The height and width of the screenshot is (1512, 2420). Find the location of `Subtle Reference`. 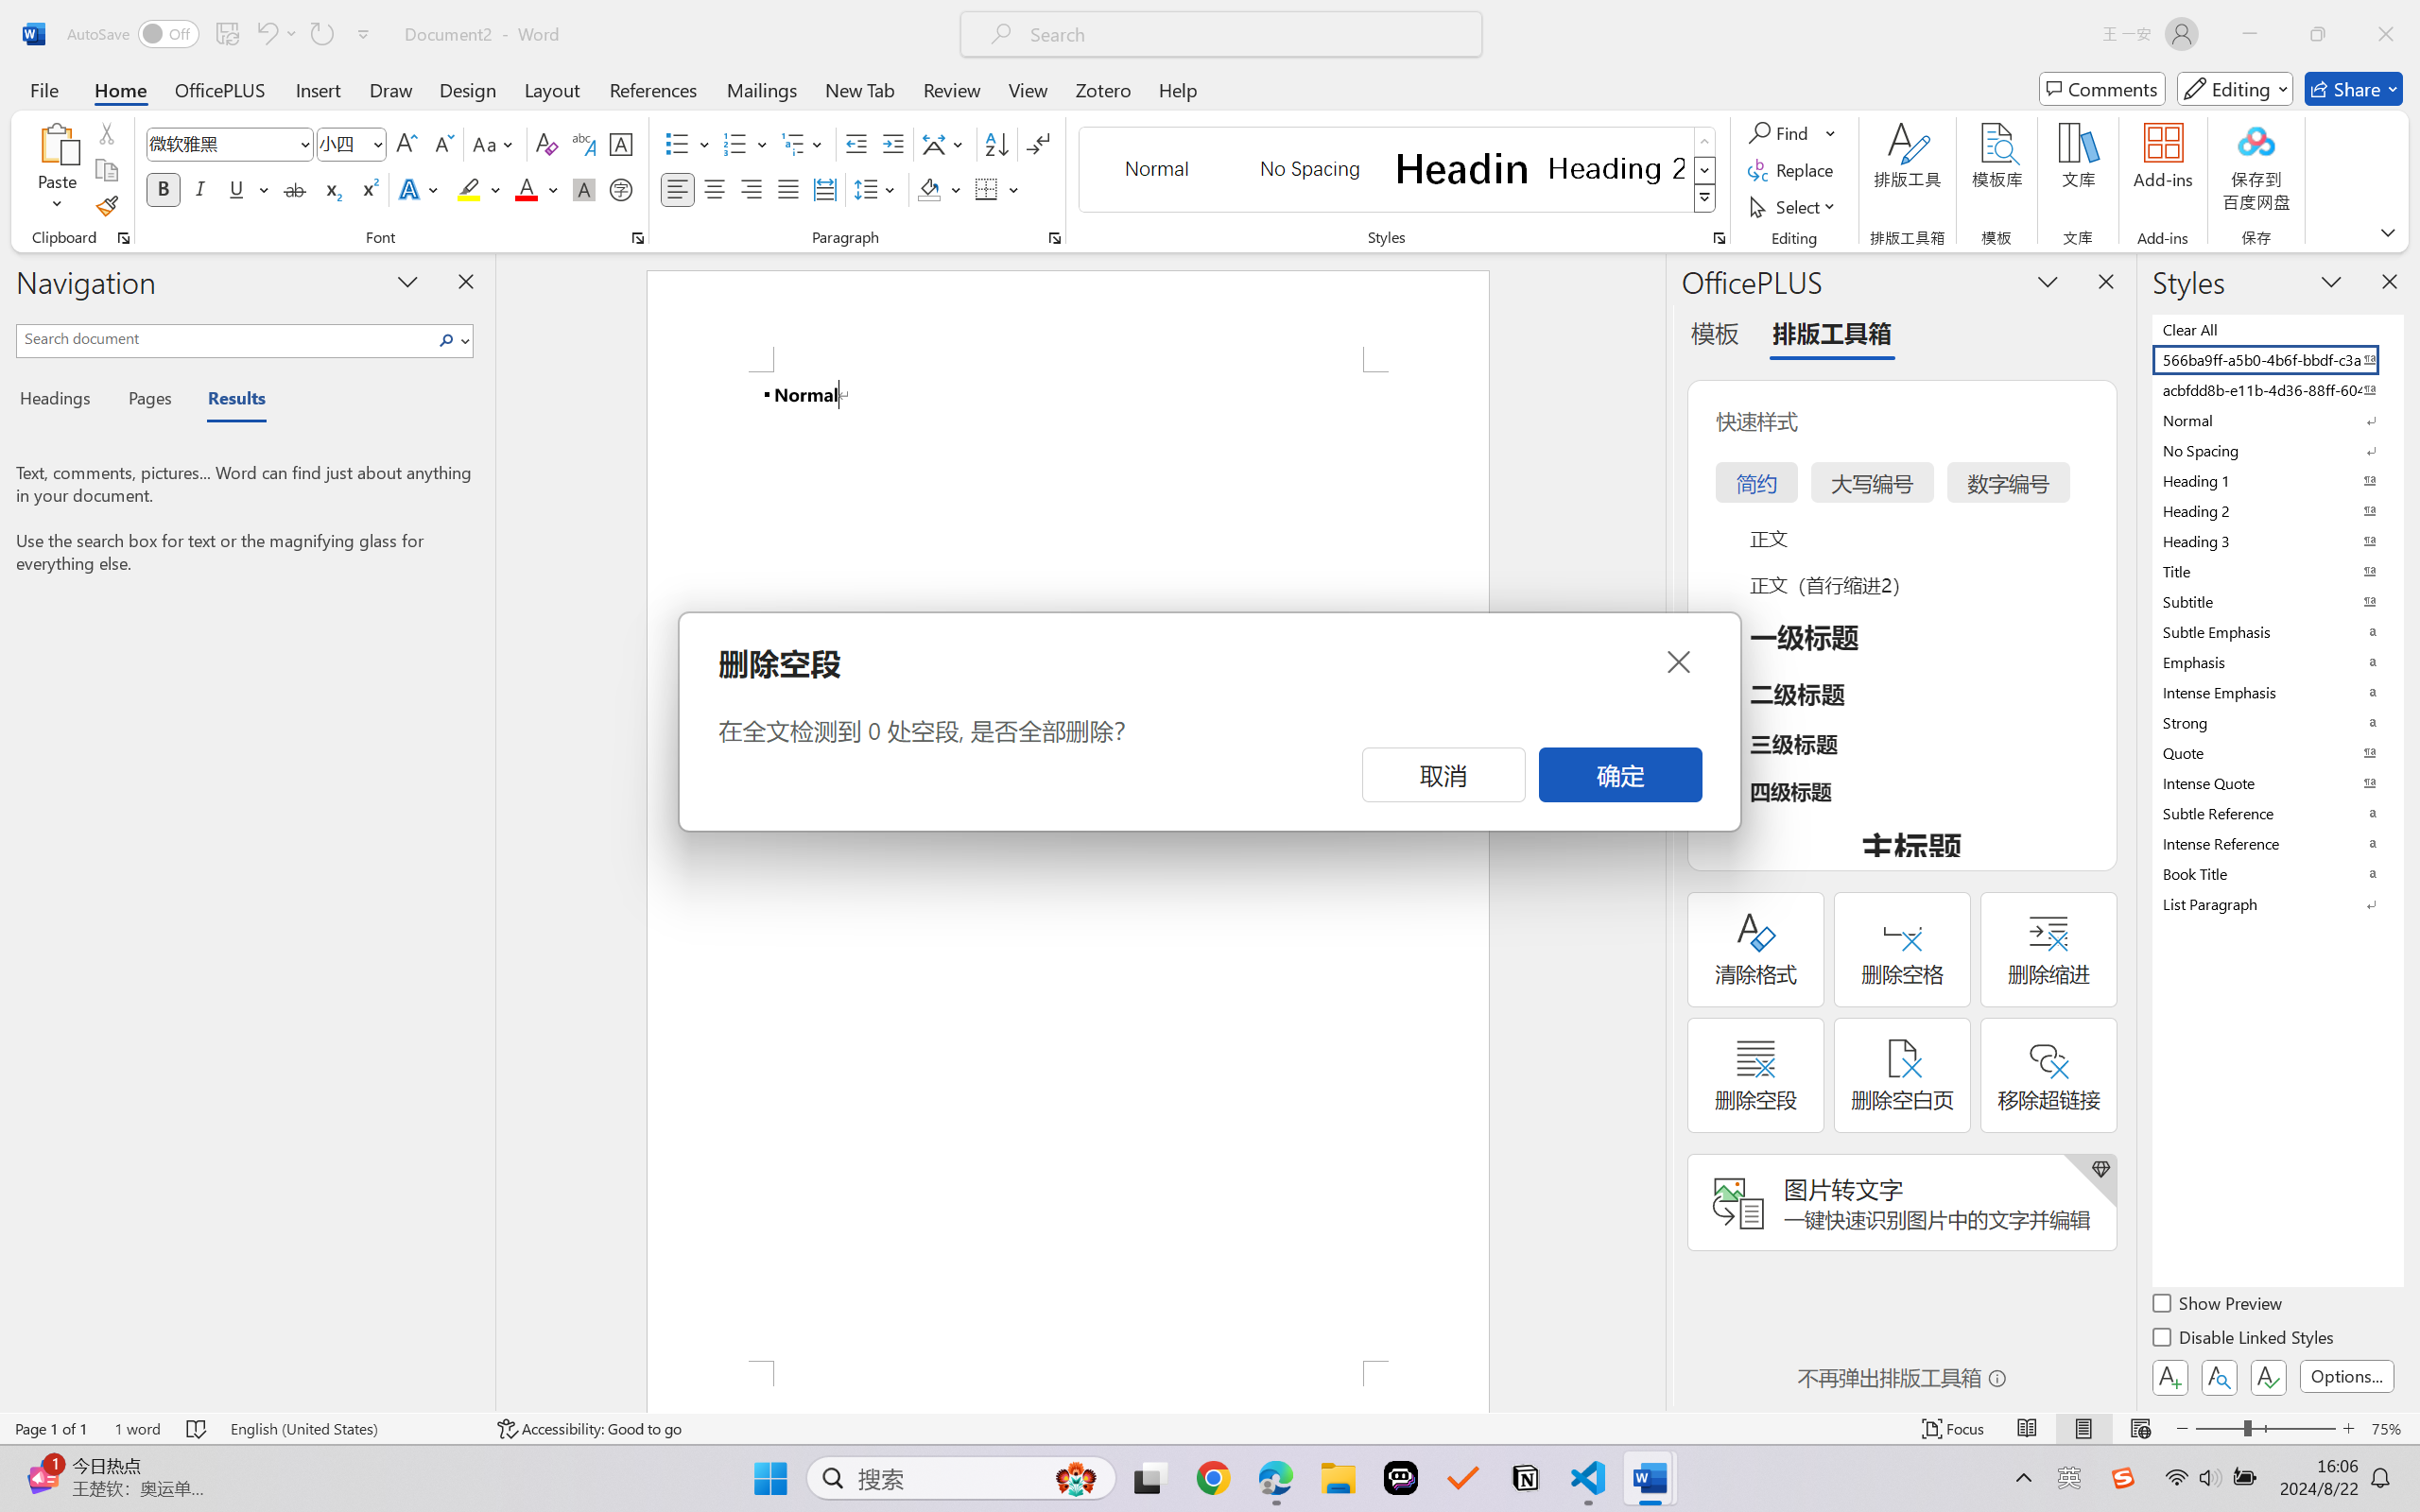

Subtle Reference is located at coordinates (2276, 813).